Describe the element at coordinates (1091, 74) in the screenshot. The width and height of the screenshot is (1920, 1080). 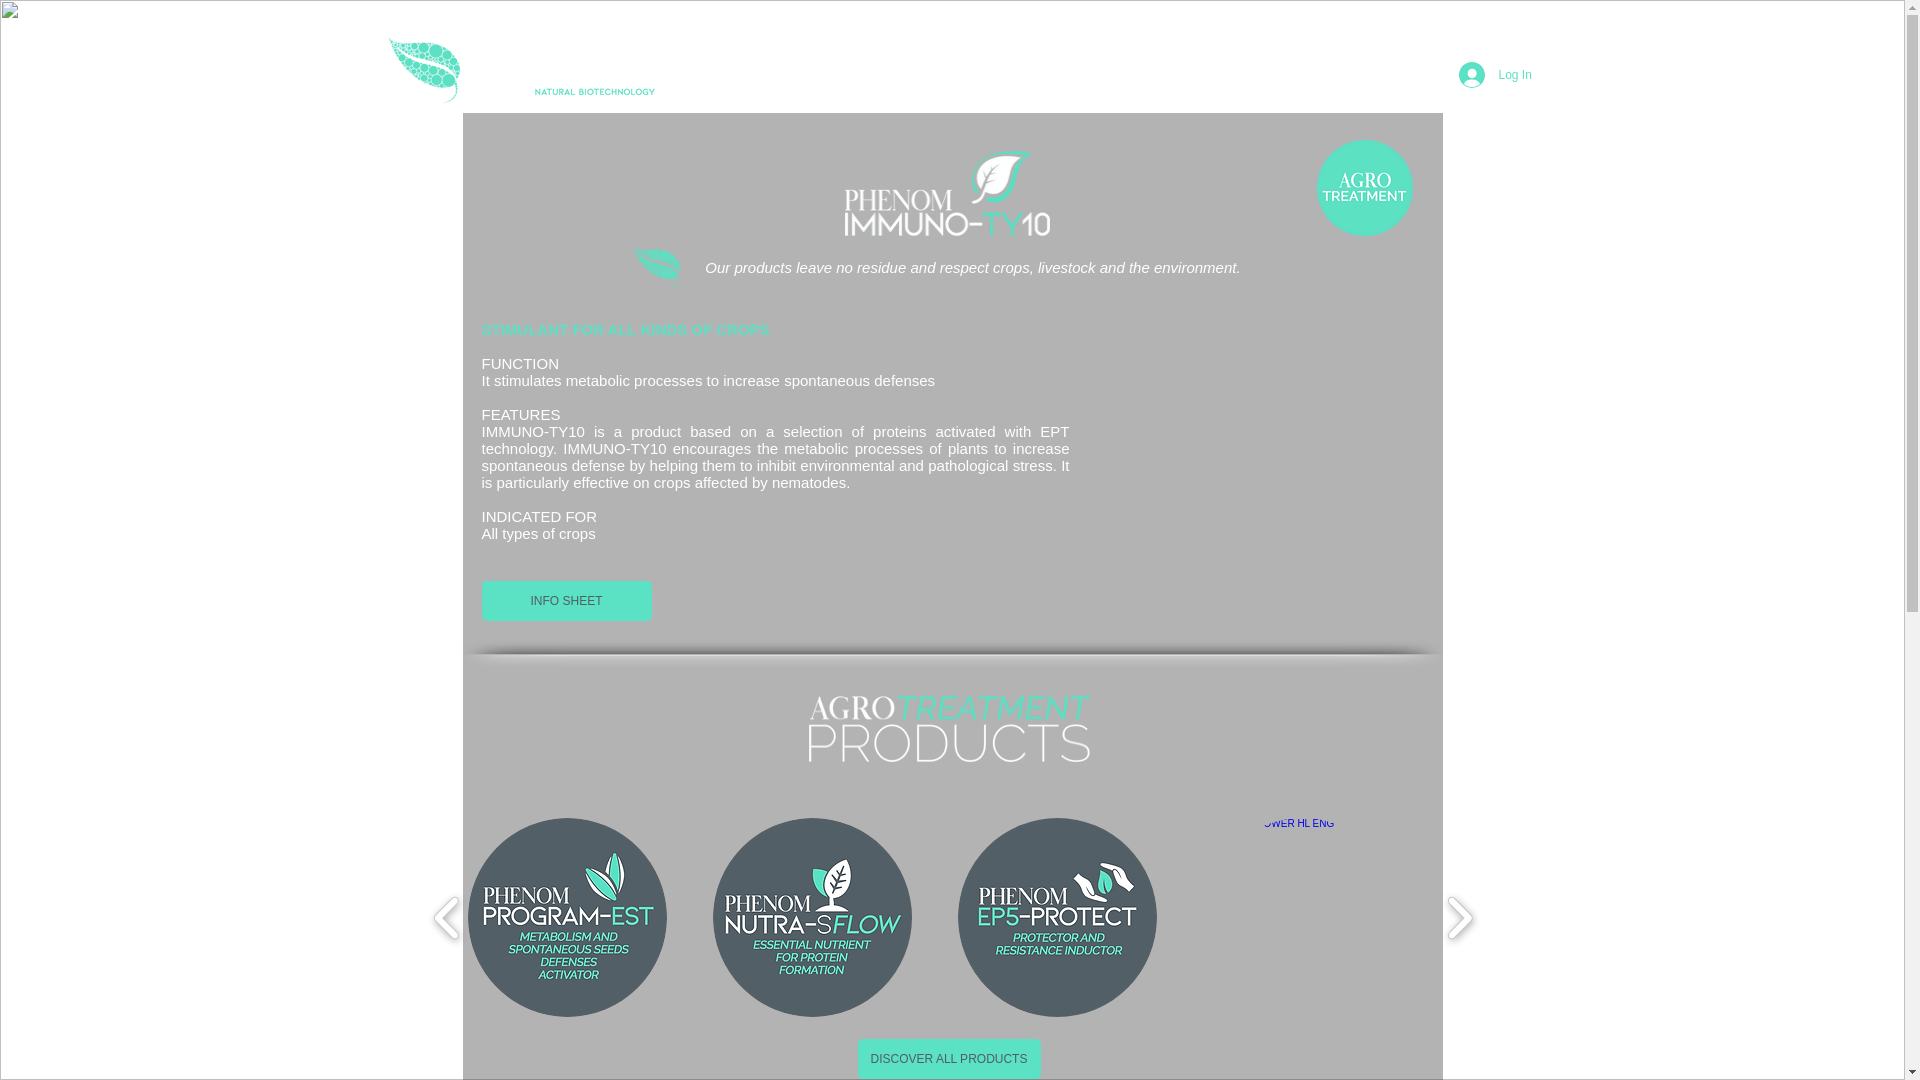
I see `PRODOTTI` at that location.